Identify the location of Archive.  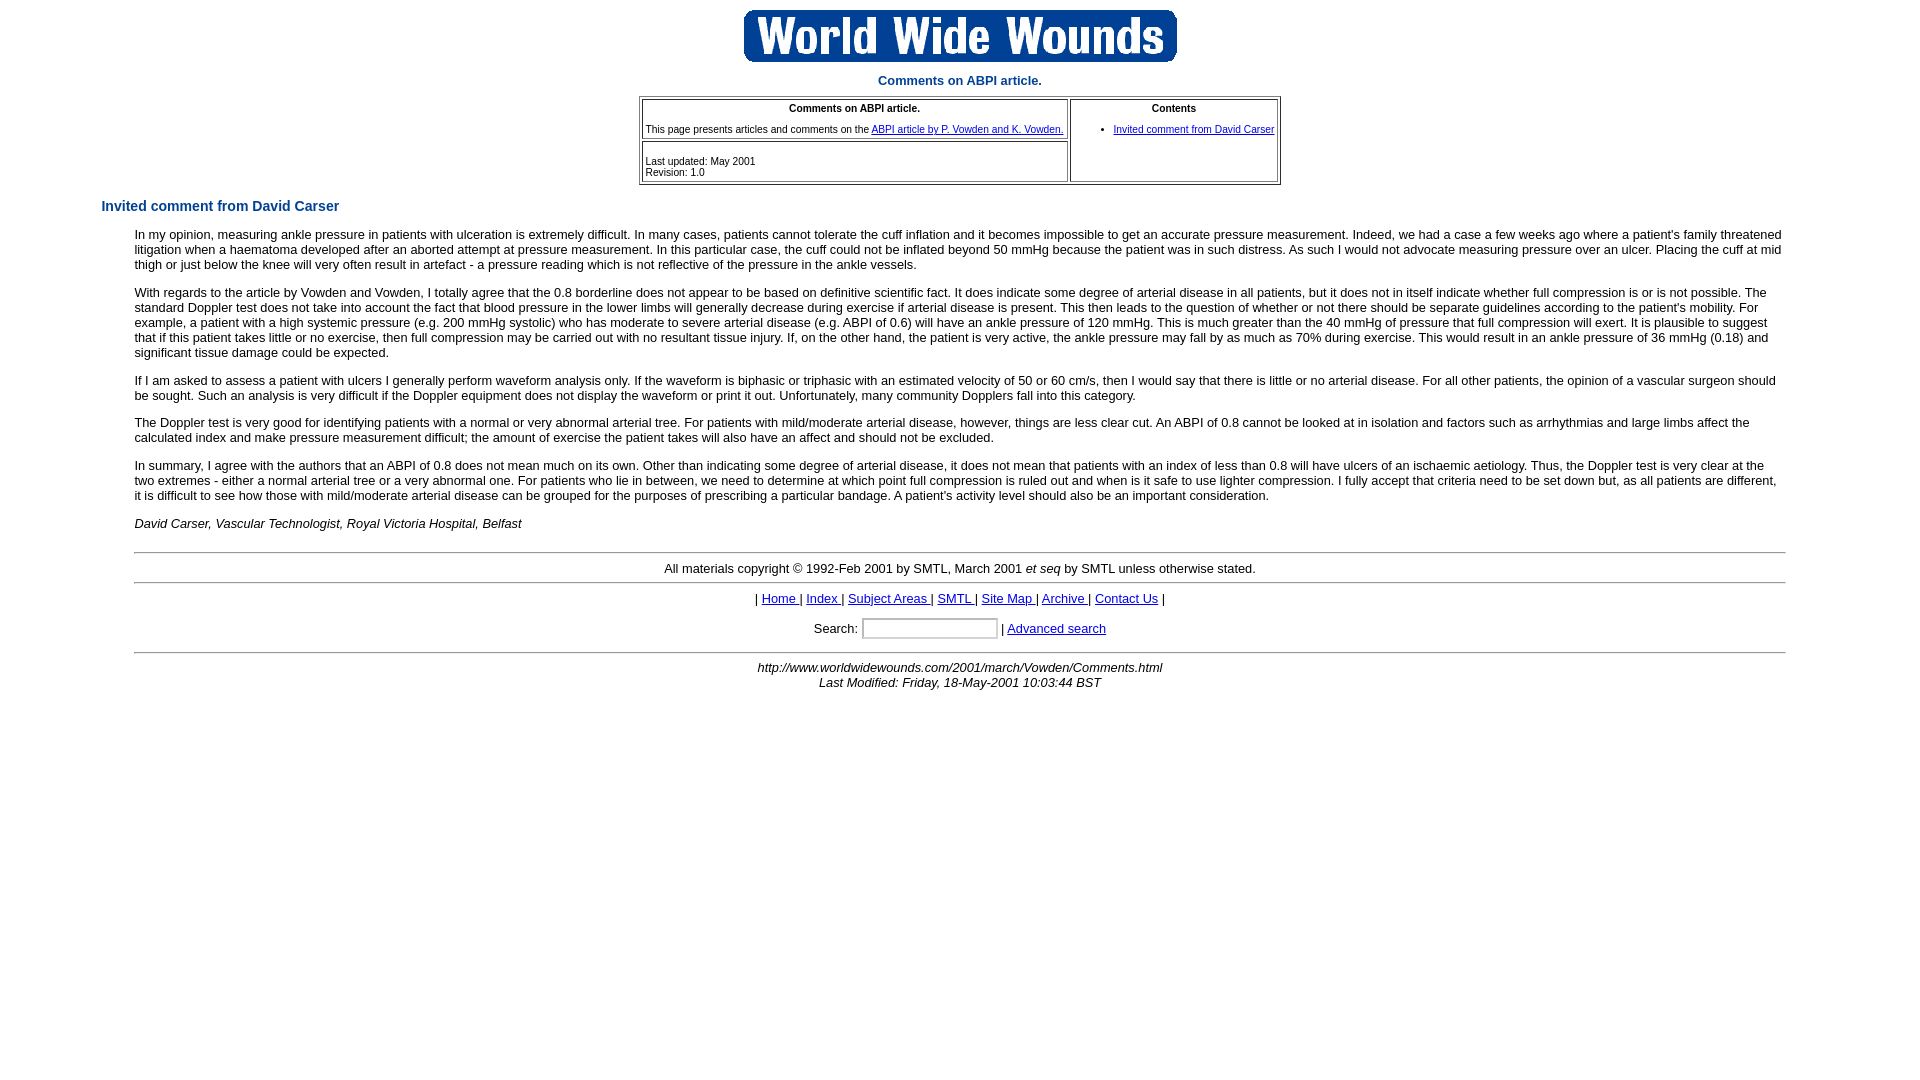
(1065, 596).